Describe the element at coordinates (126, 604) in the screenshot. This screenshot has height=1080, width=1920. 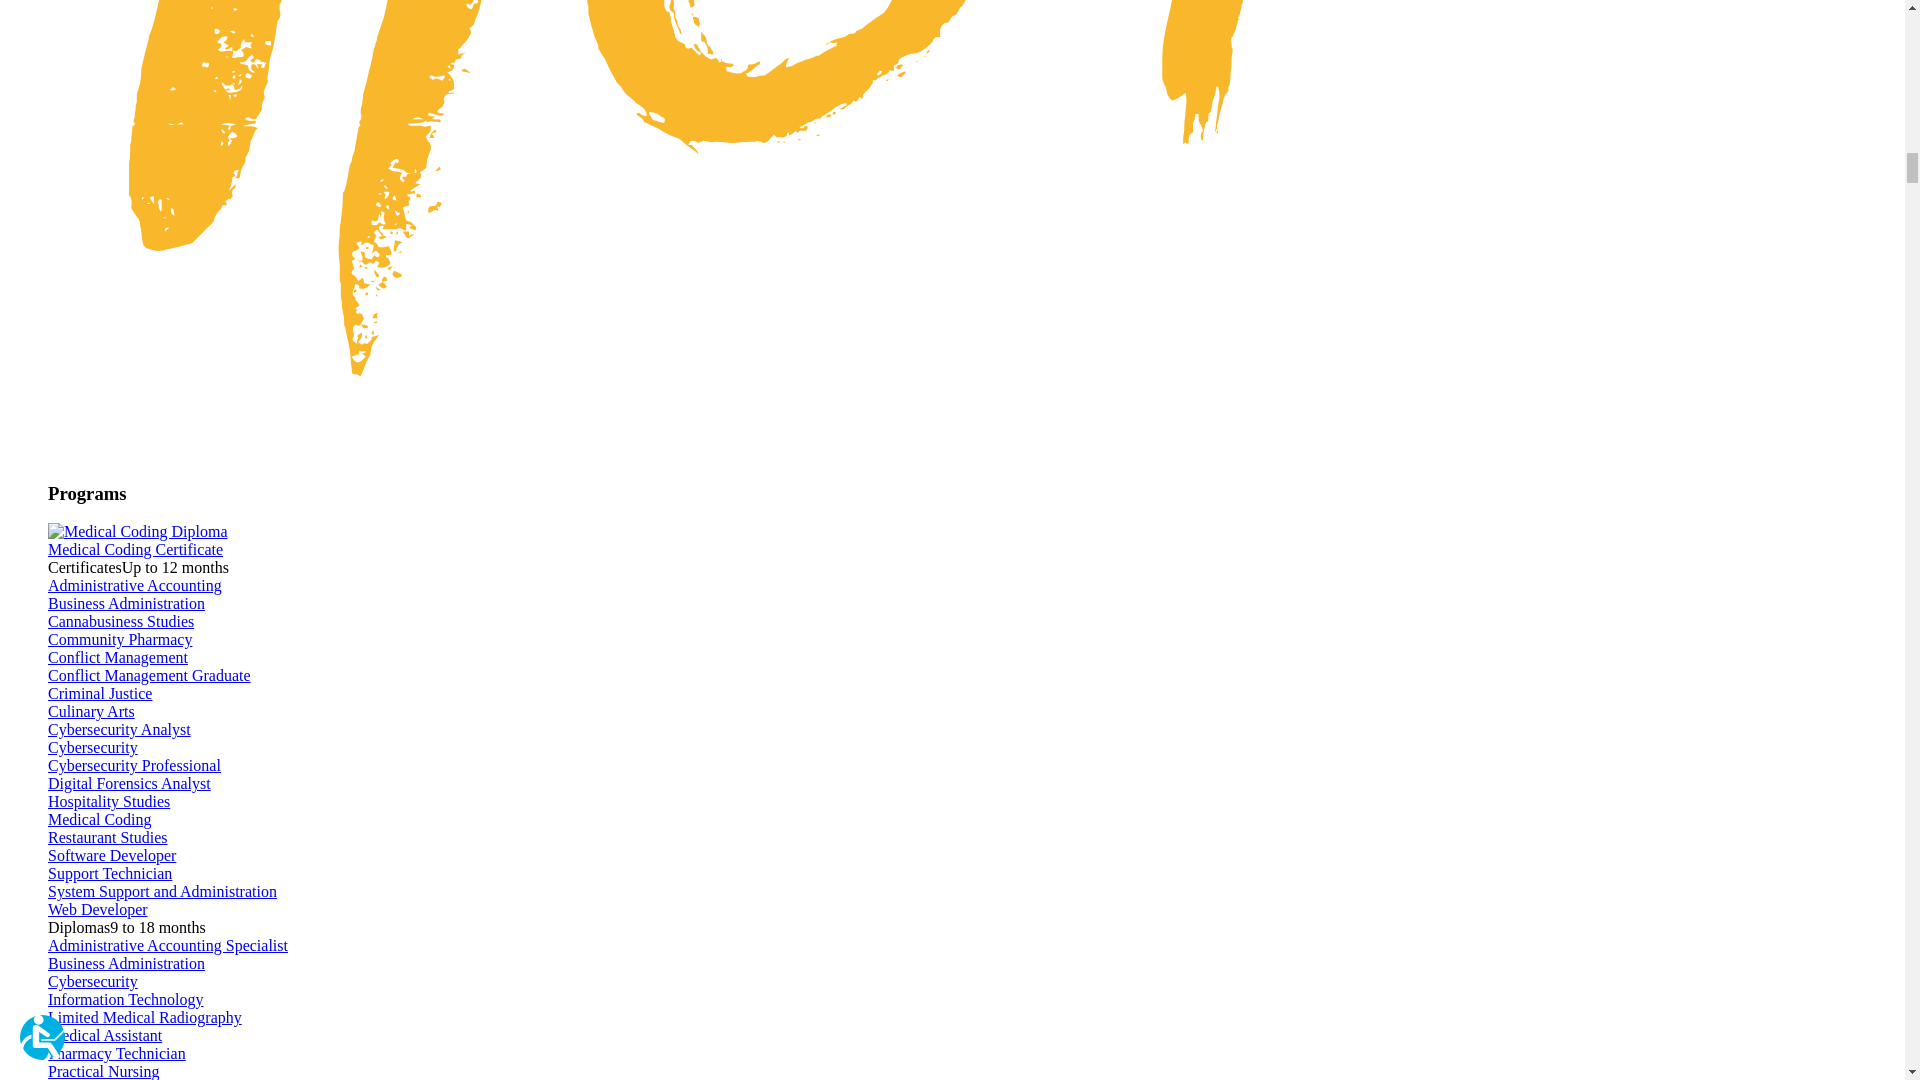
I see `Business Administration Certificate` at that location.